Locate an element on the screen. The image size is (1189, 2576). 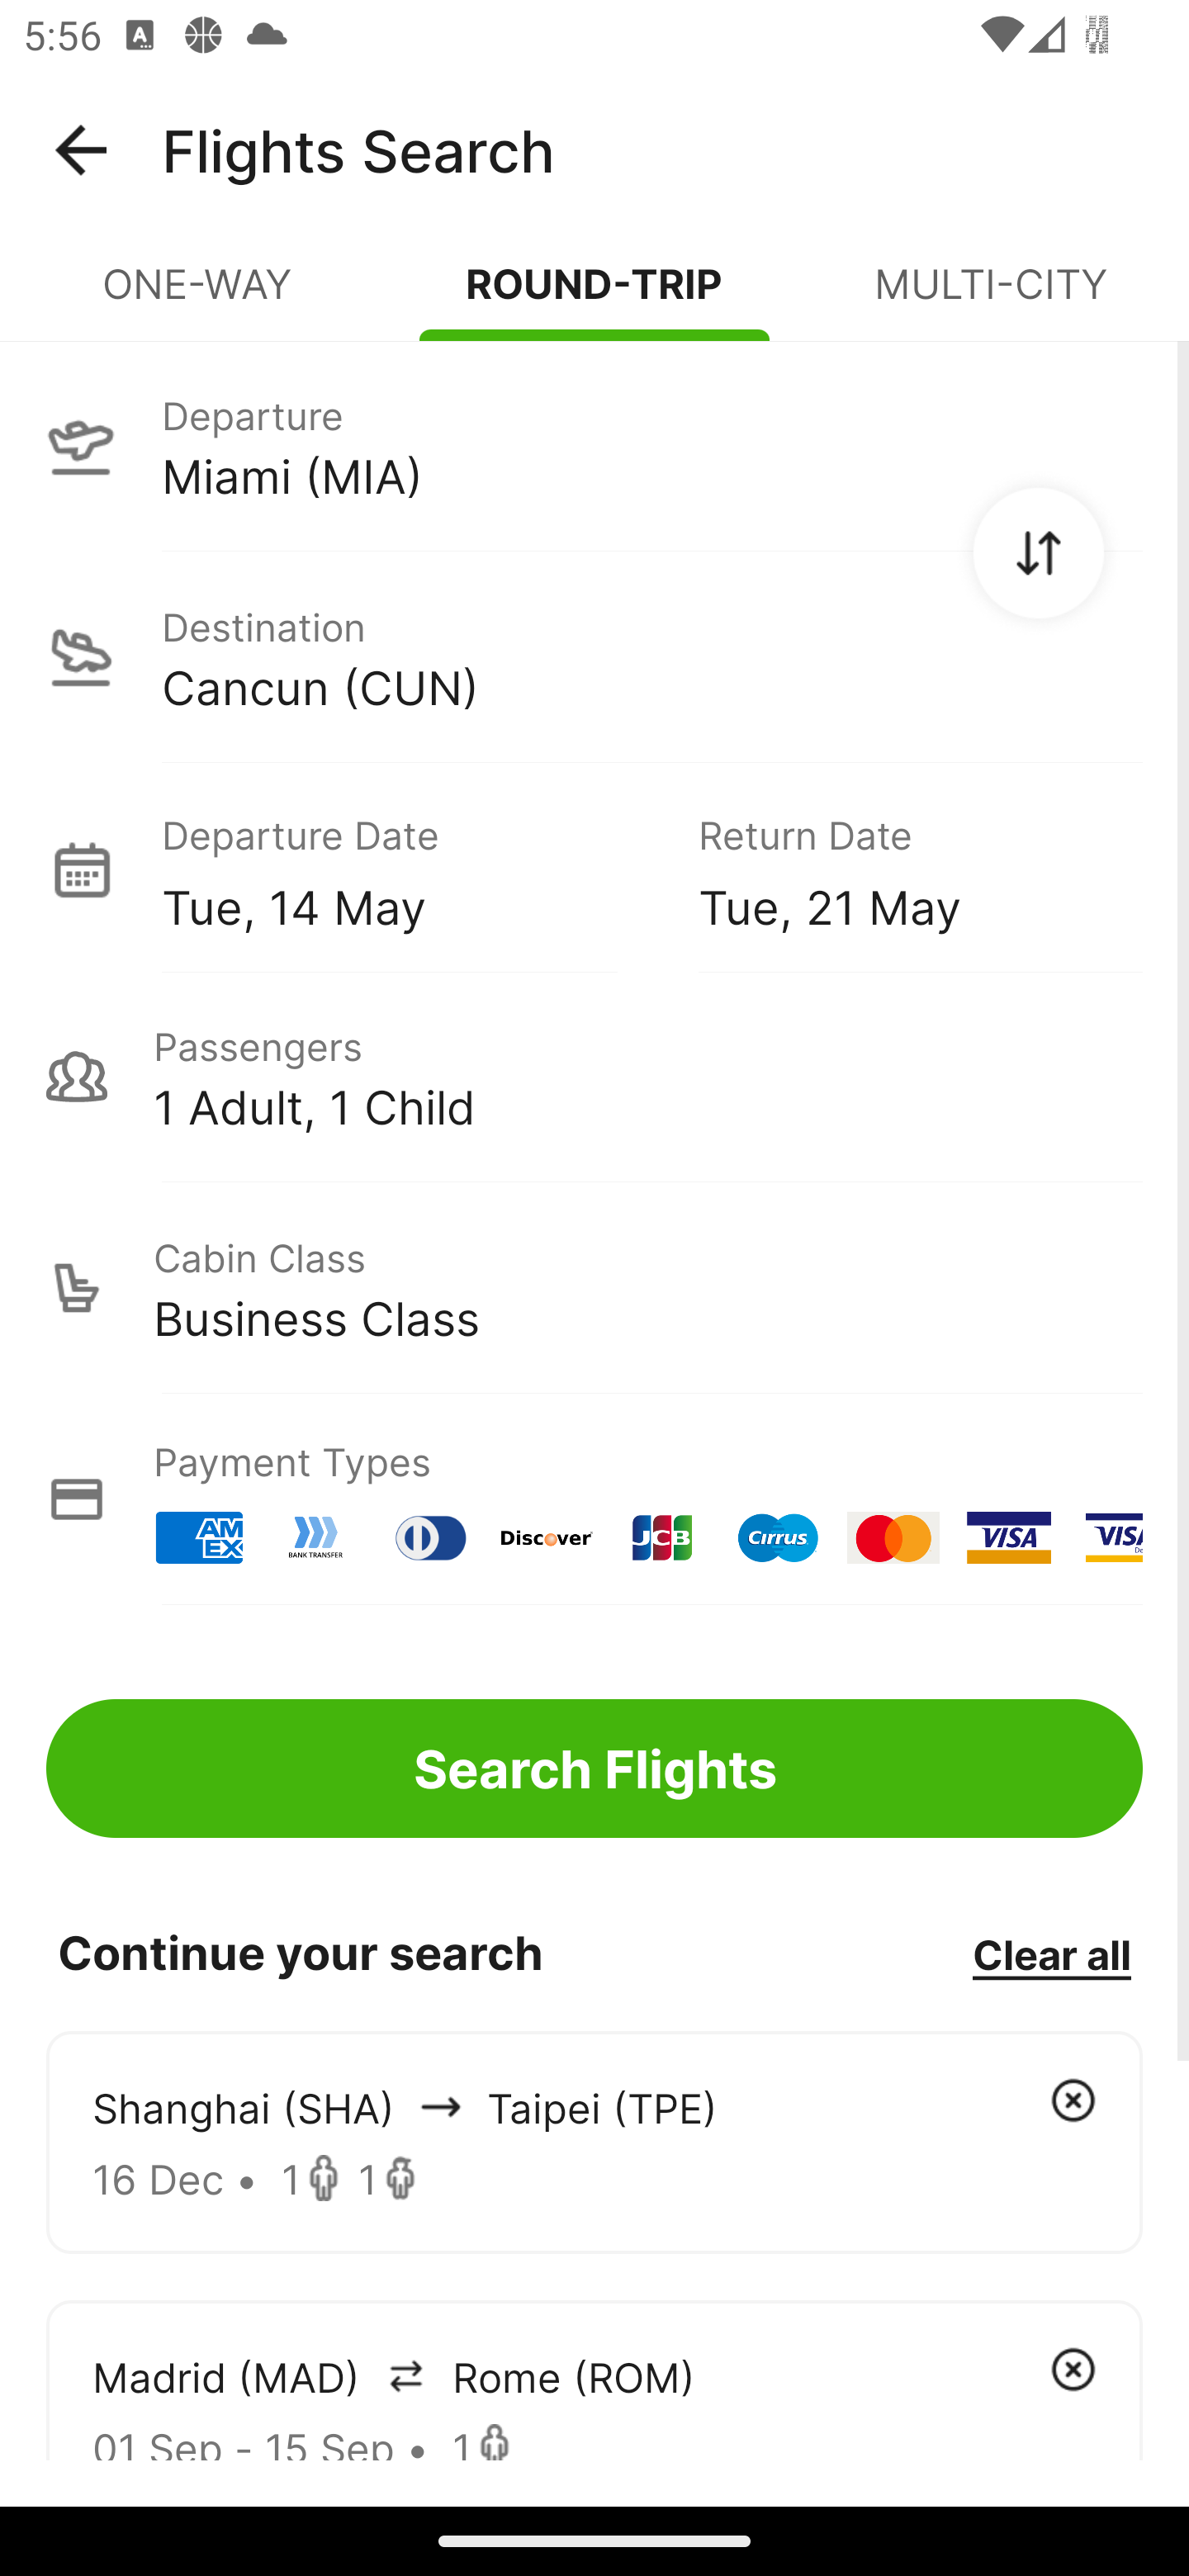
Search Flights is located at coordinates (594, 1769).